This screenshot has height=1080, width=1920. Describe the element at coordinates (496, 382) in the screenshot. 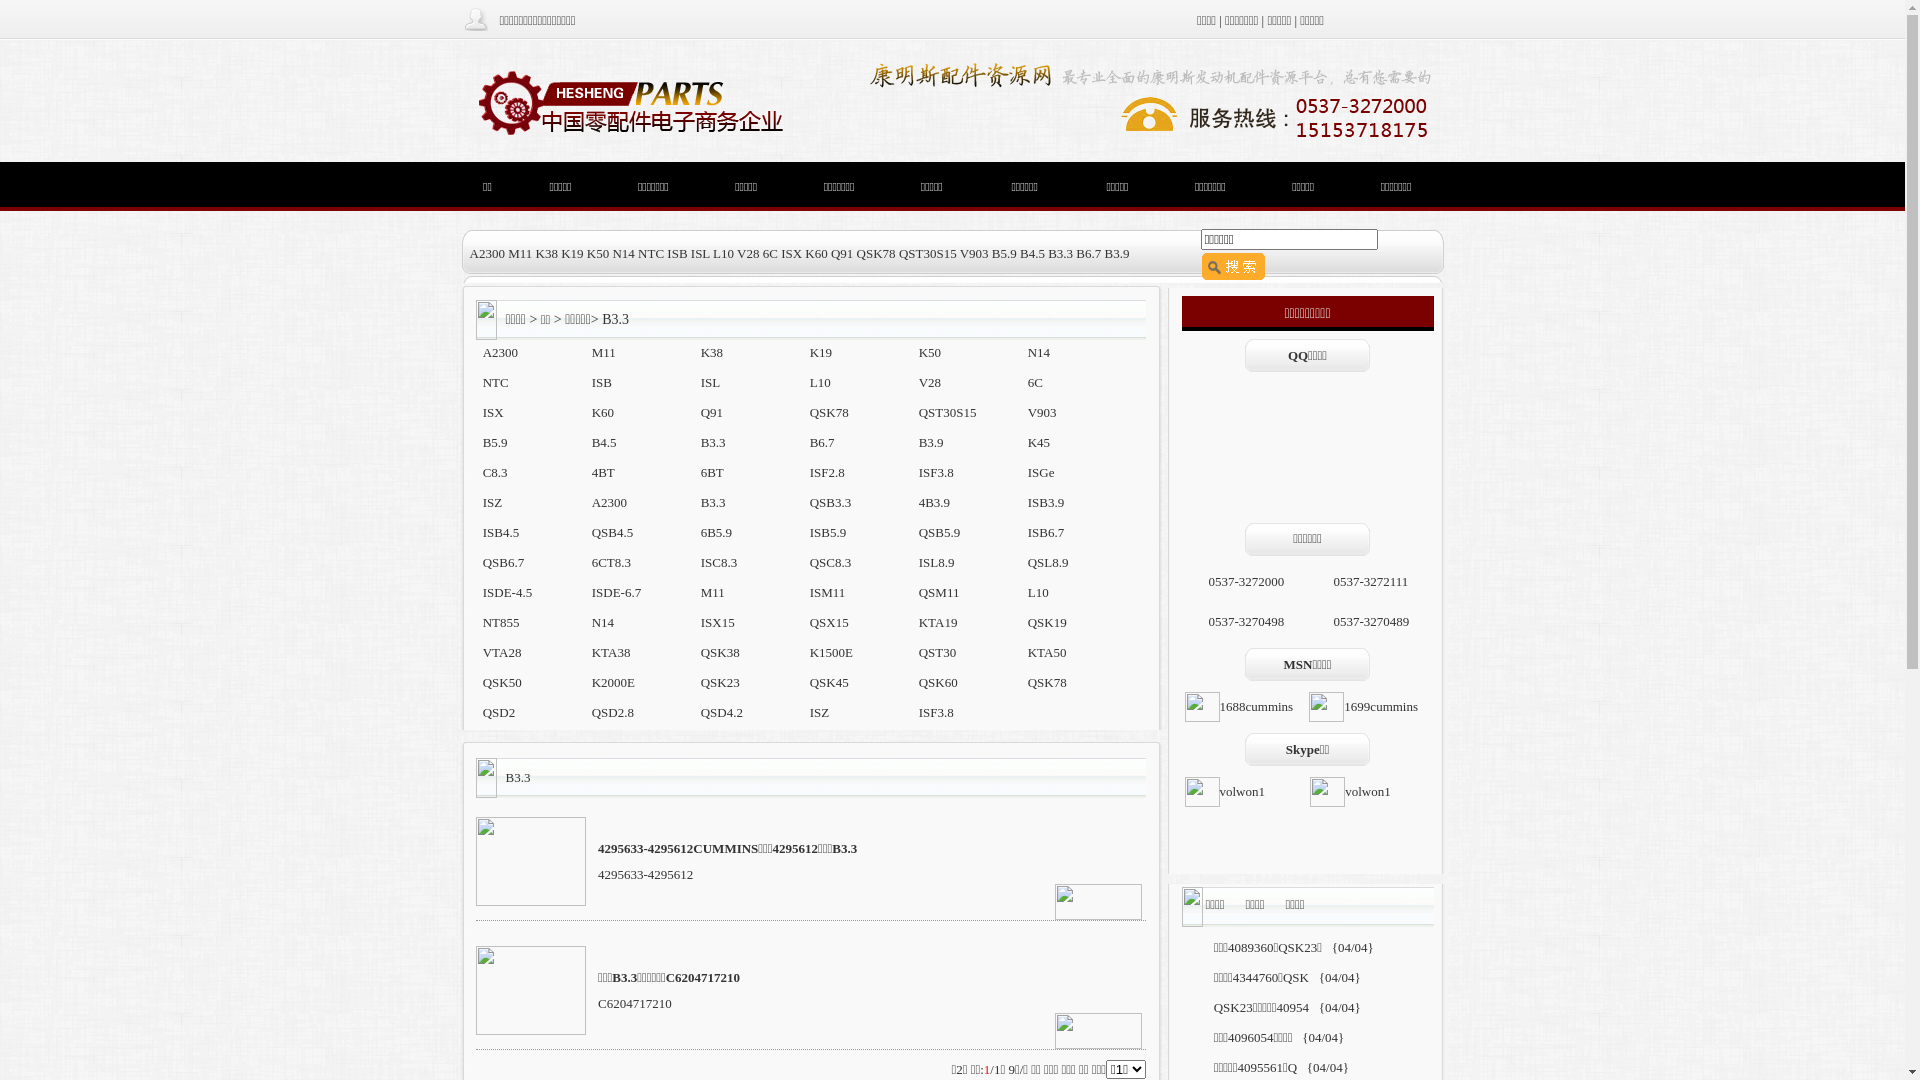

I see `NTC` at that location.